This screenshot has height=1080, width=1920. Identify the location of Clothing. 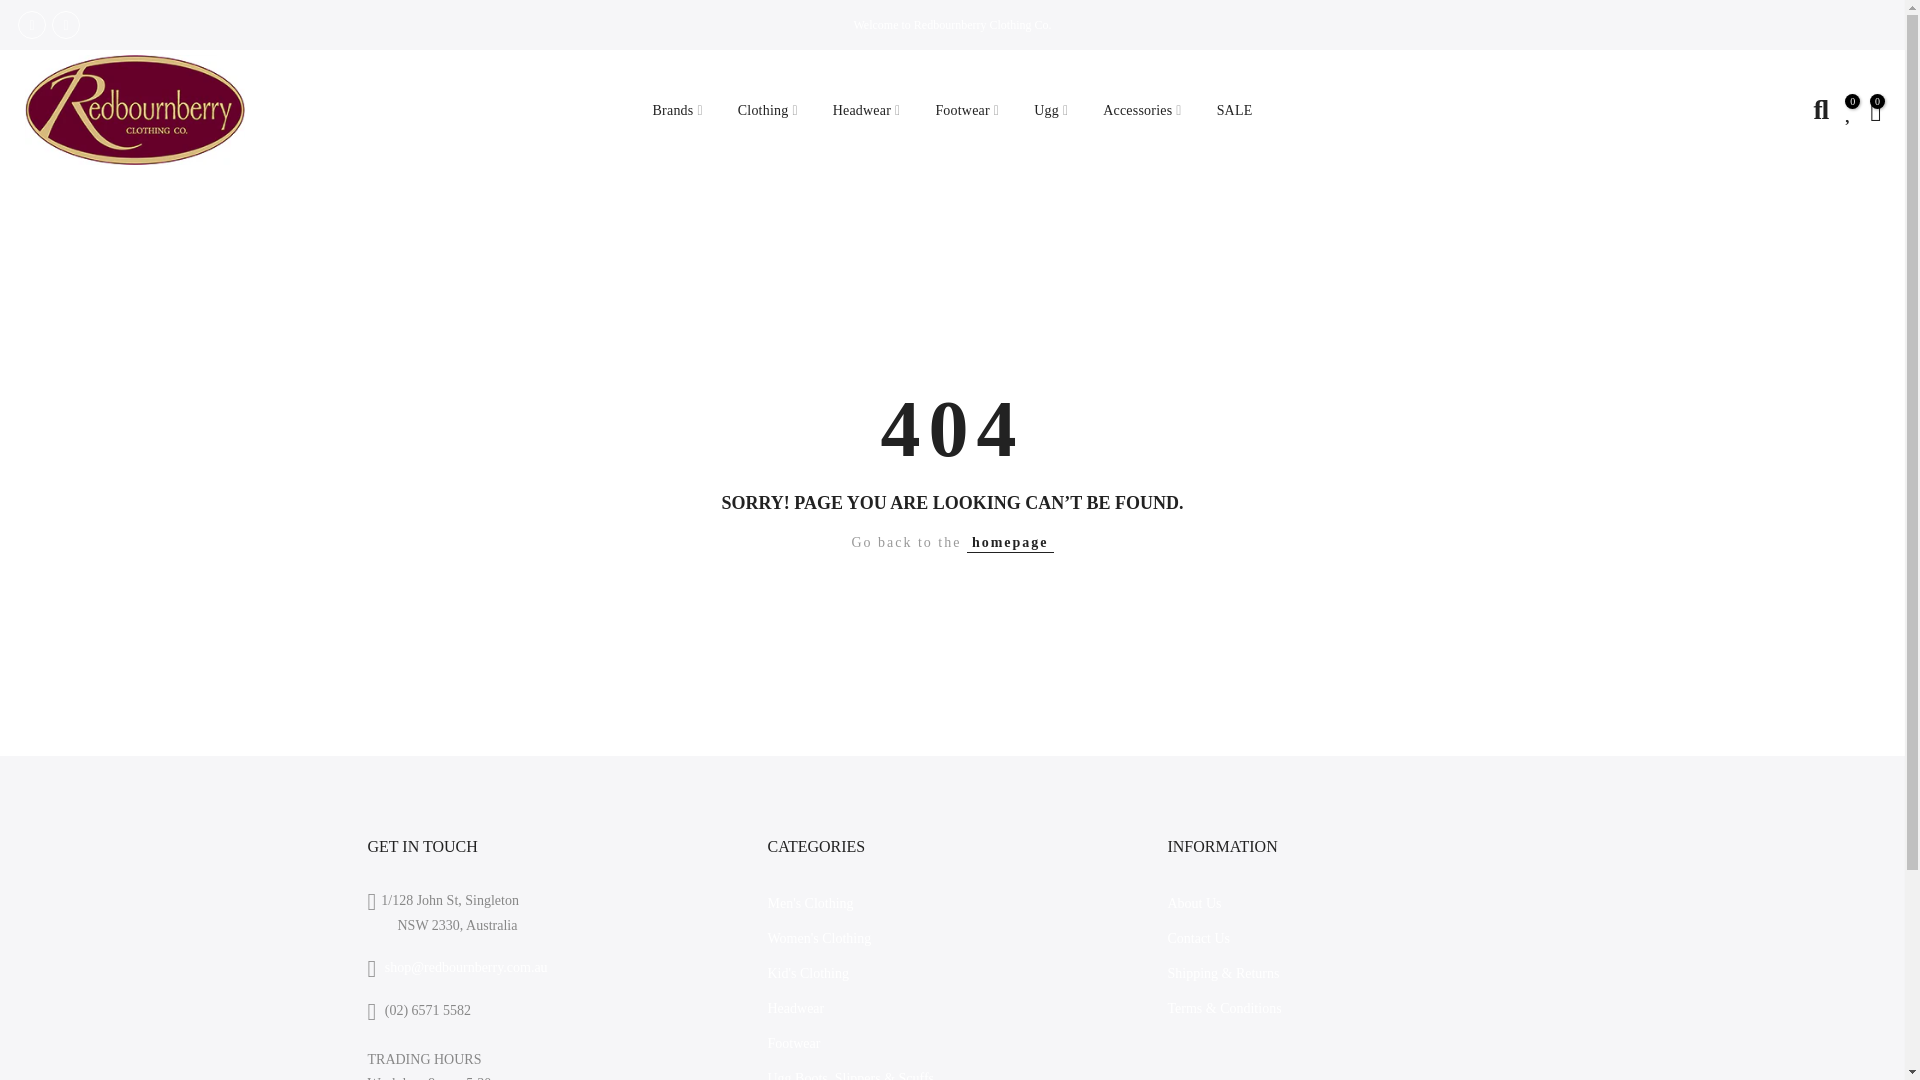
(767, 110).